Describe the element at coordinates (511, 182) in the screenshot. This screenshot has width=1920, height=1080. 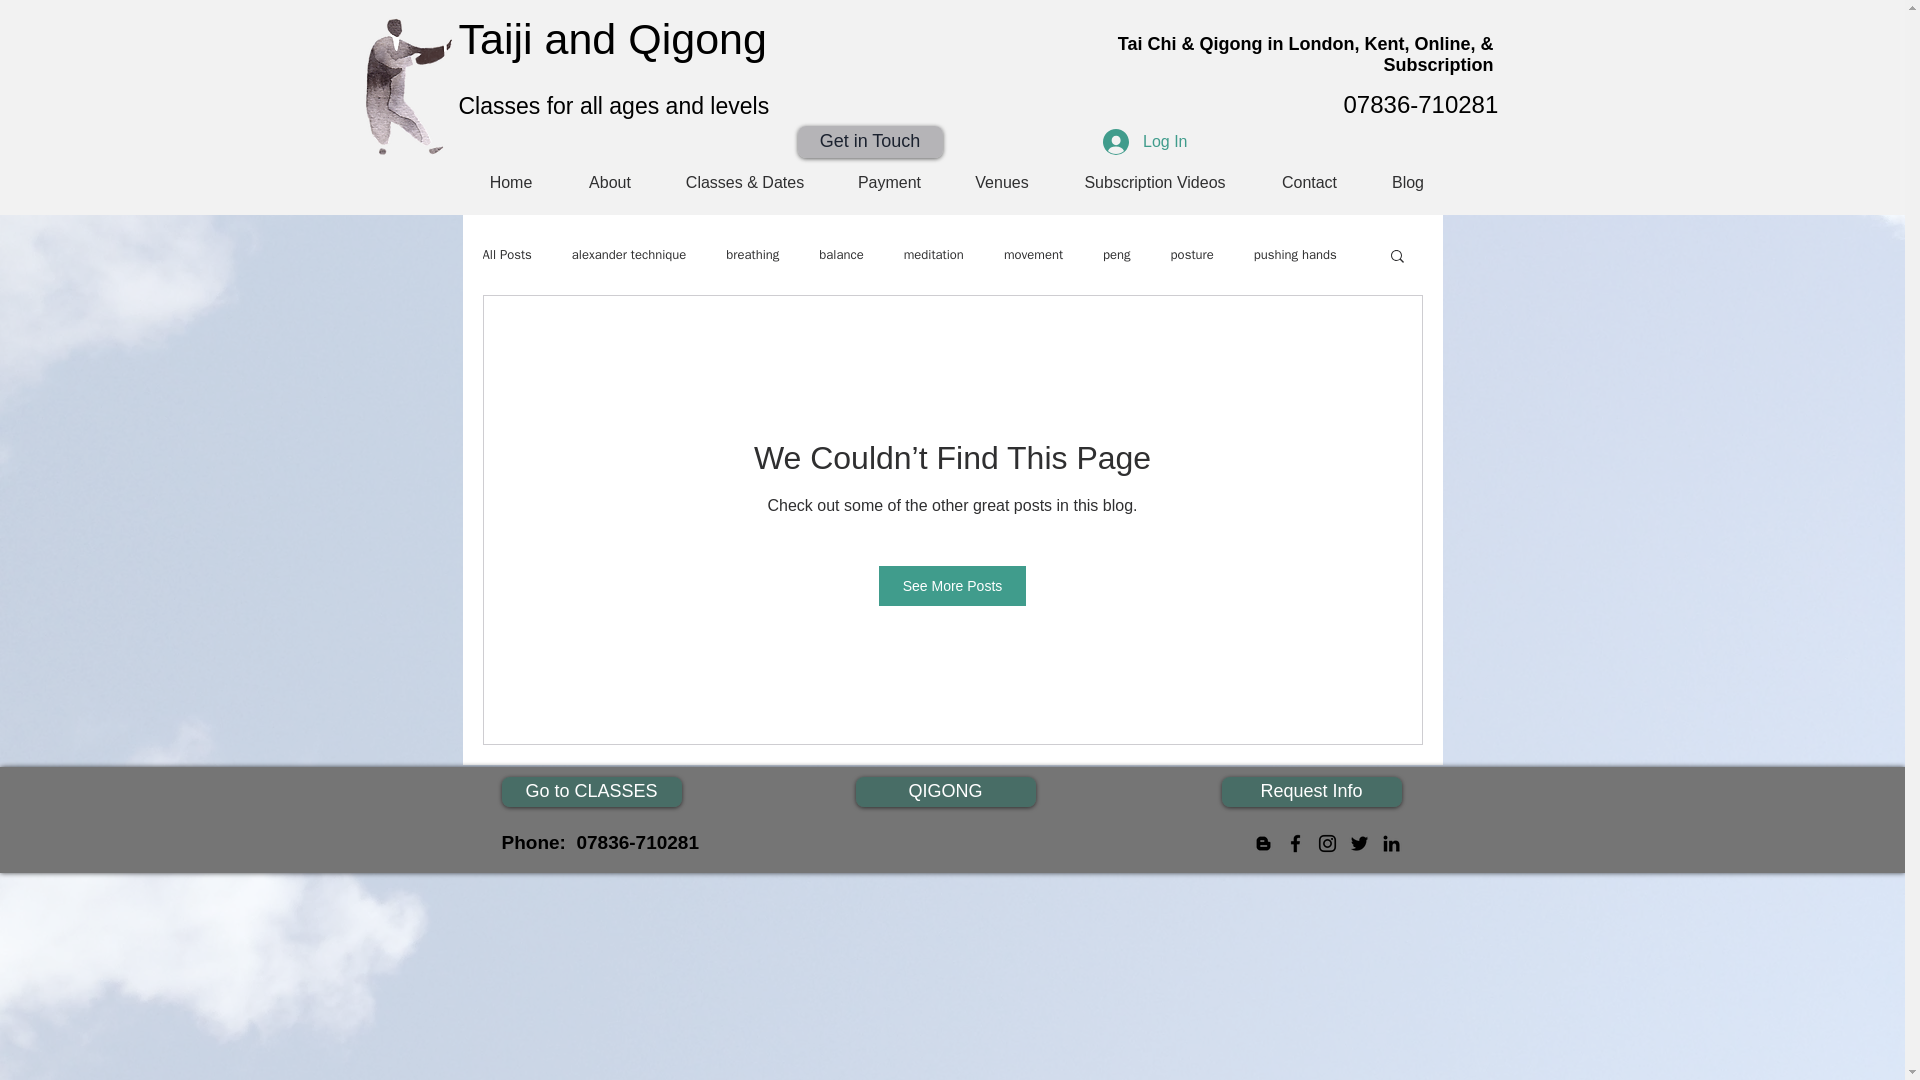
I see `Home` at that location.